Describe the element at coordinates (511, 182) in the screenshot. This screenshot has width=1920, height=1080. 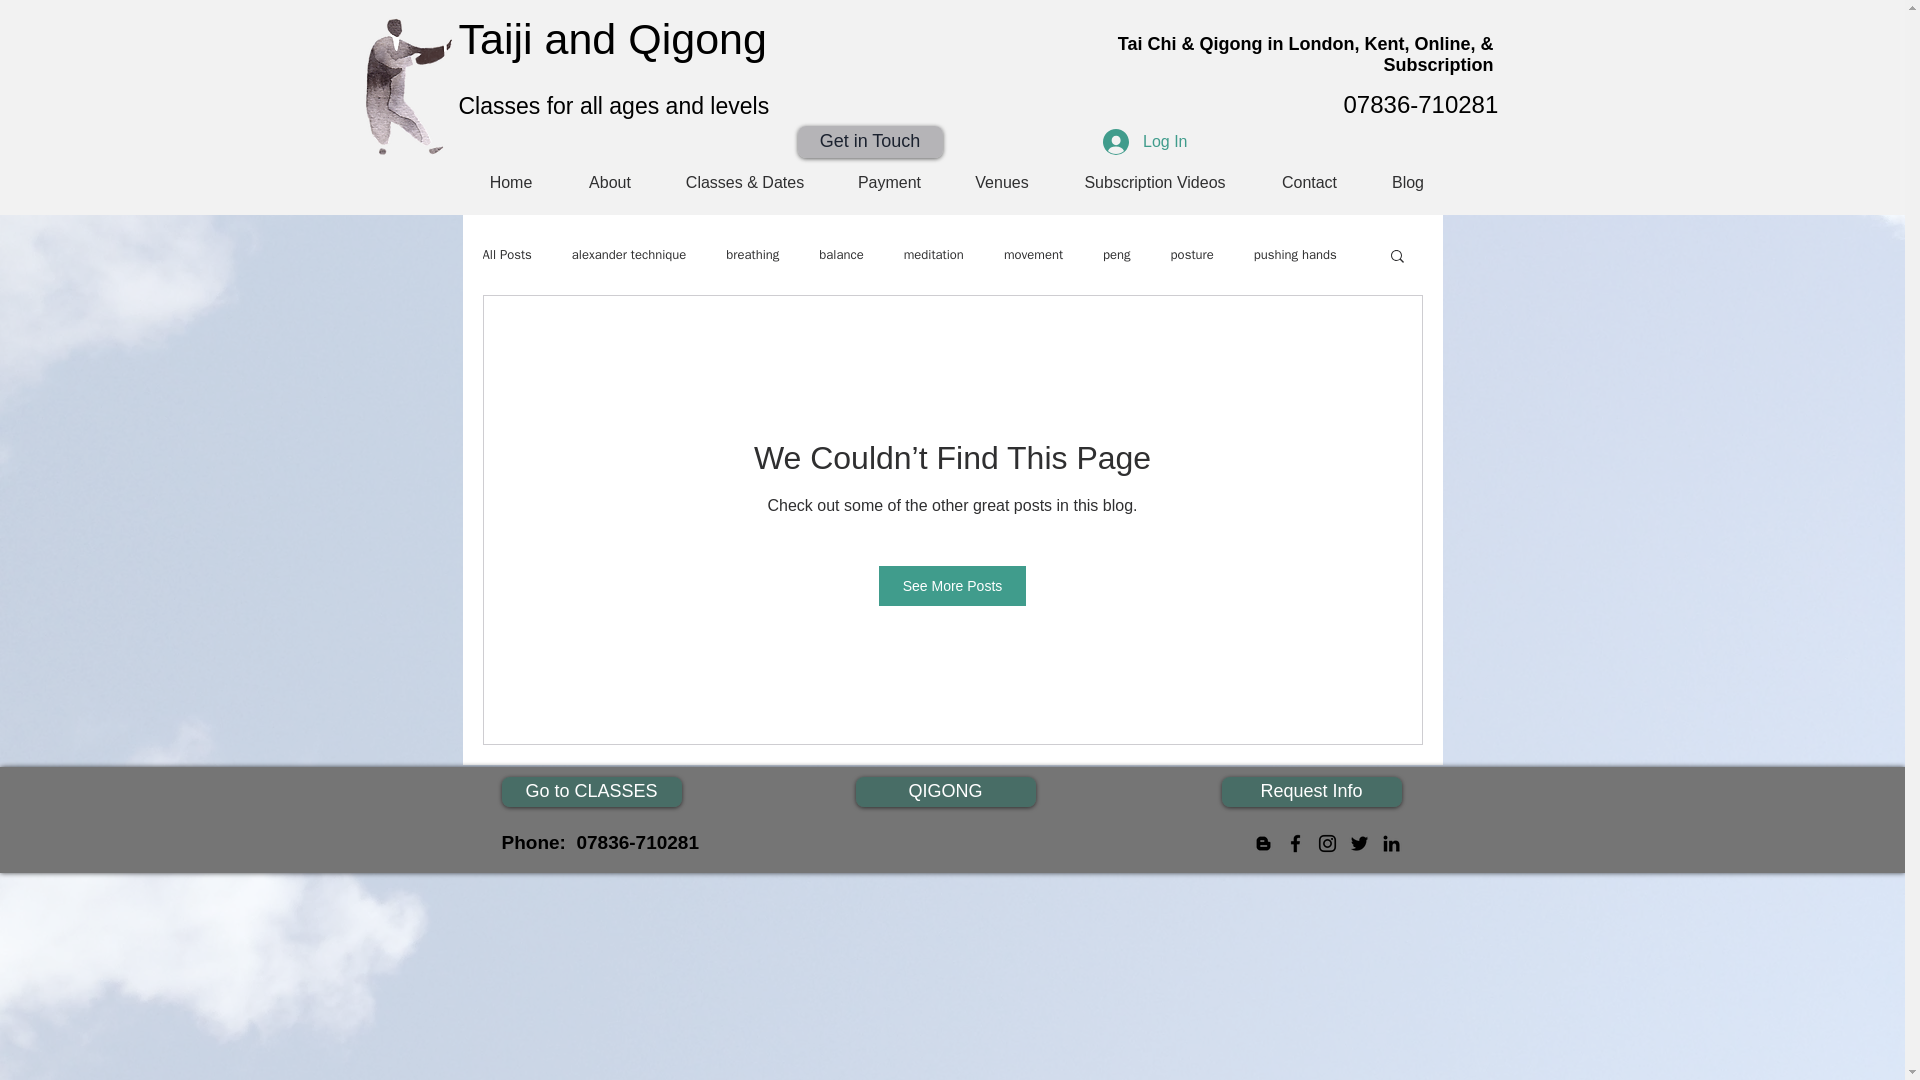
I see `Home` at that location.